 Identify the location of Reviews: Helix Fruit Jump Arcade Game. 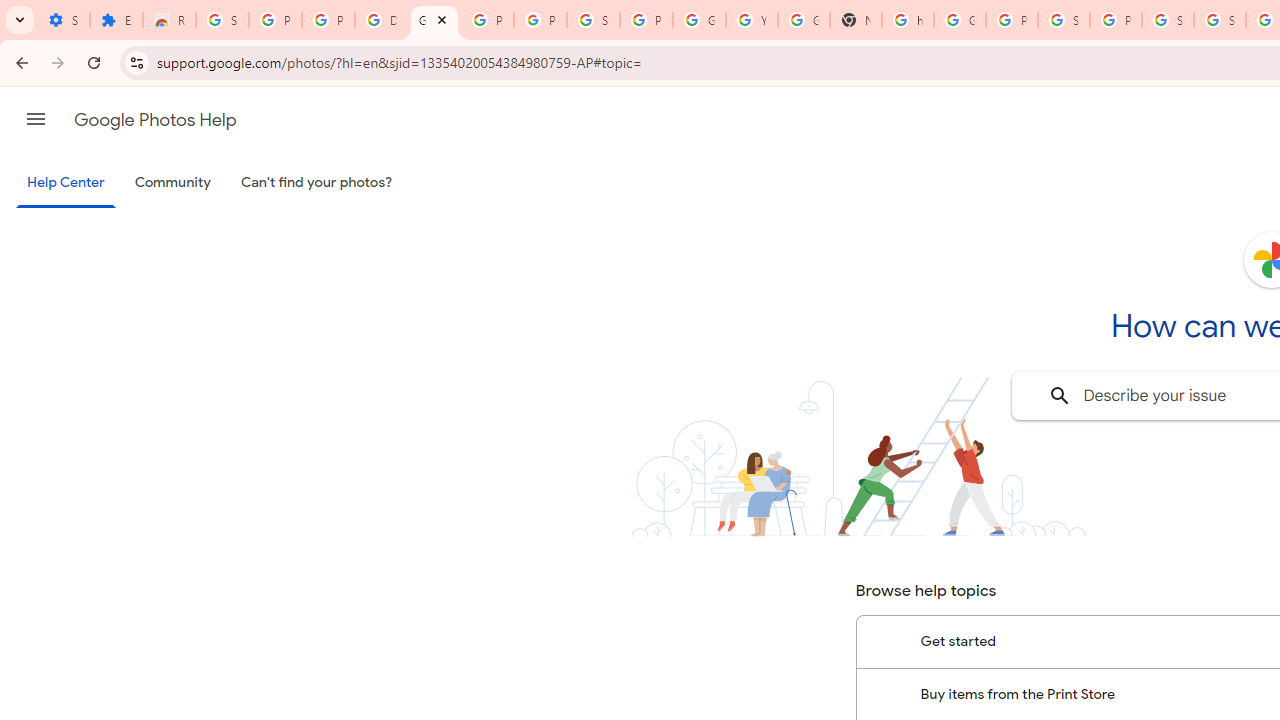
(169, 20).